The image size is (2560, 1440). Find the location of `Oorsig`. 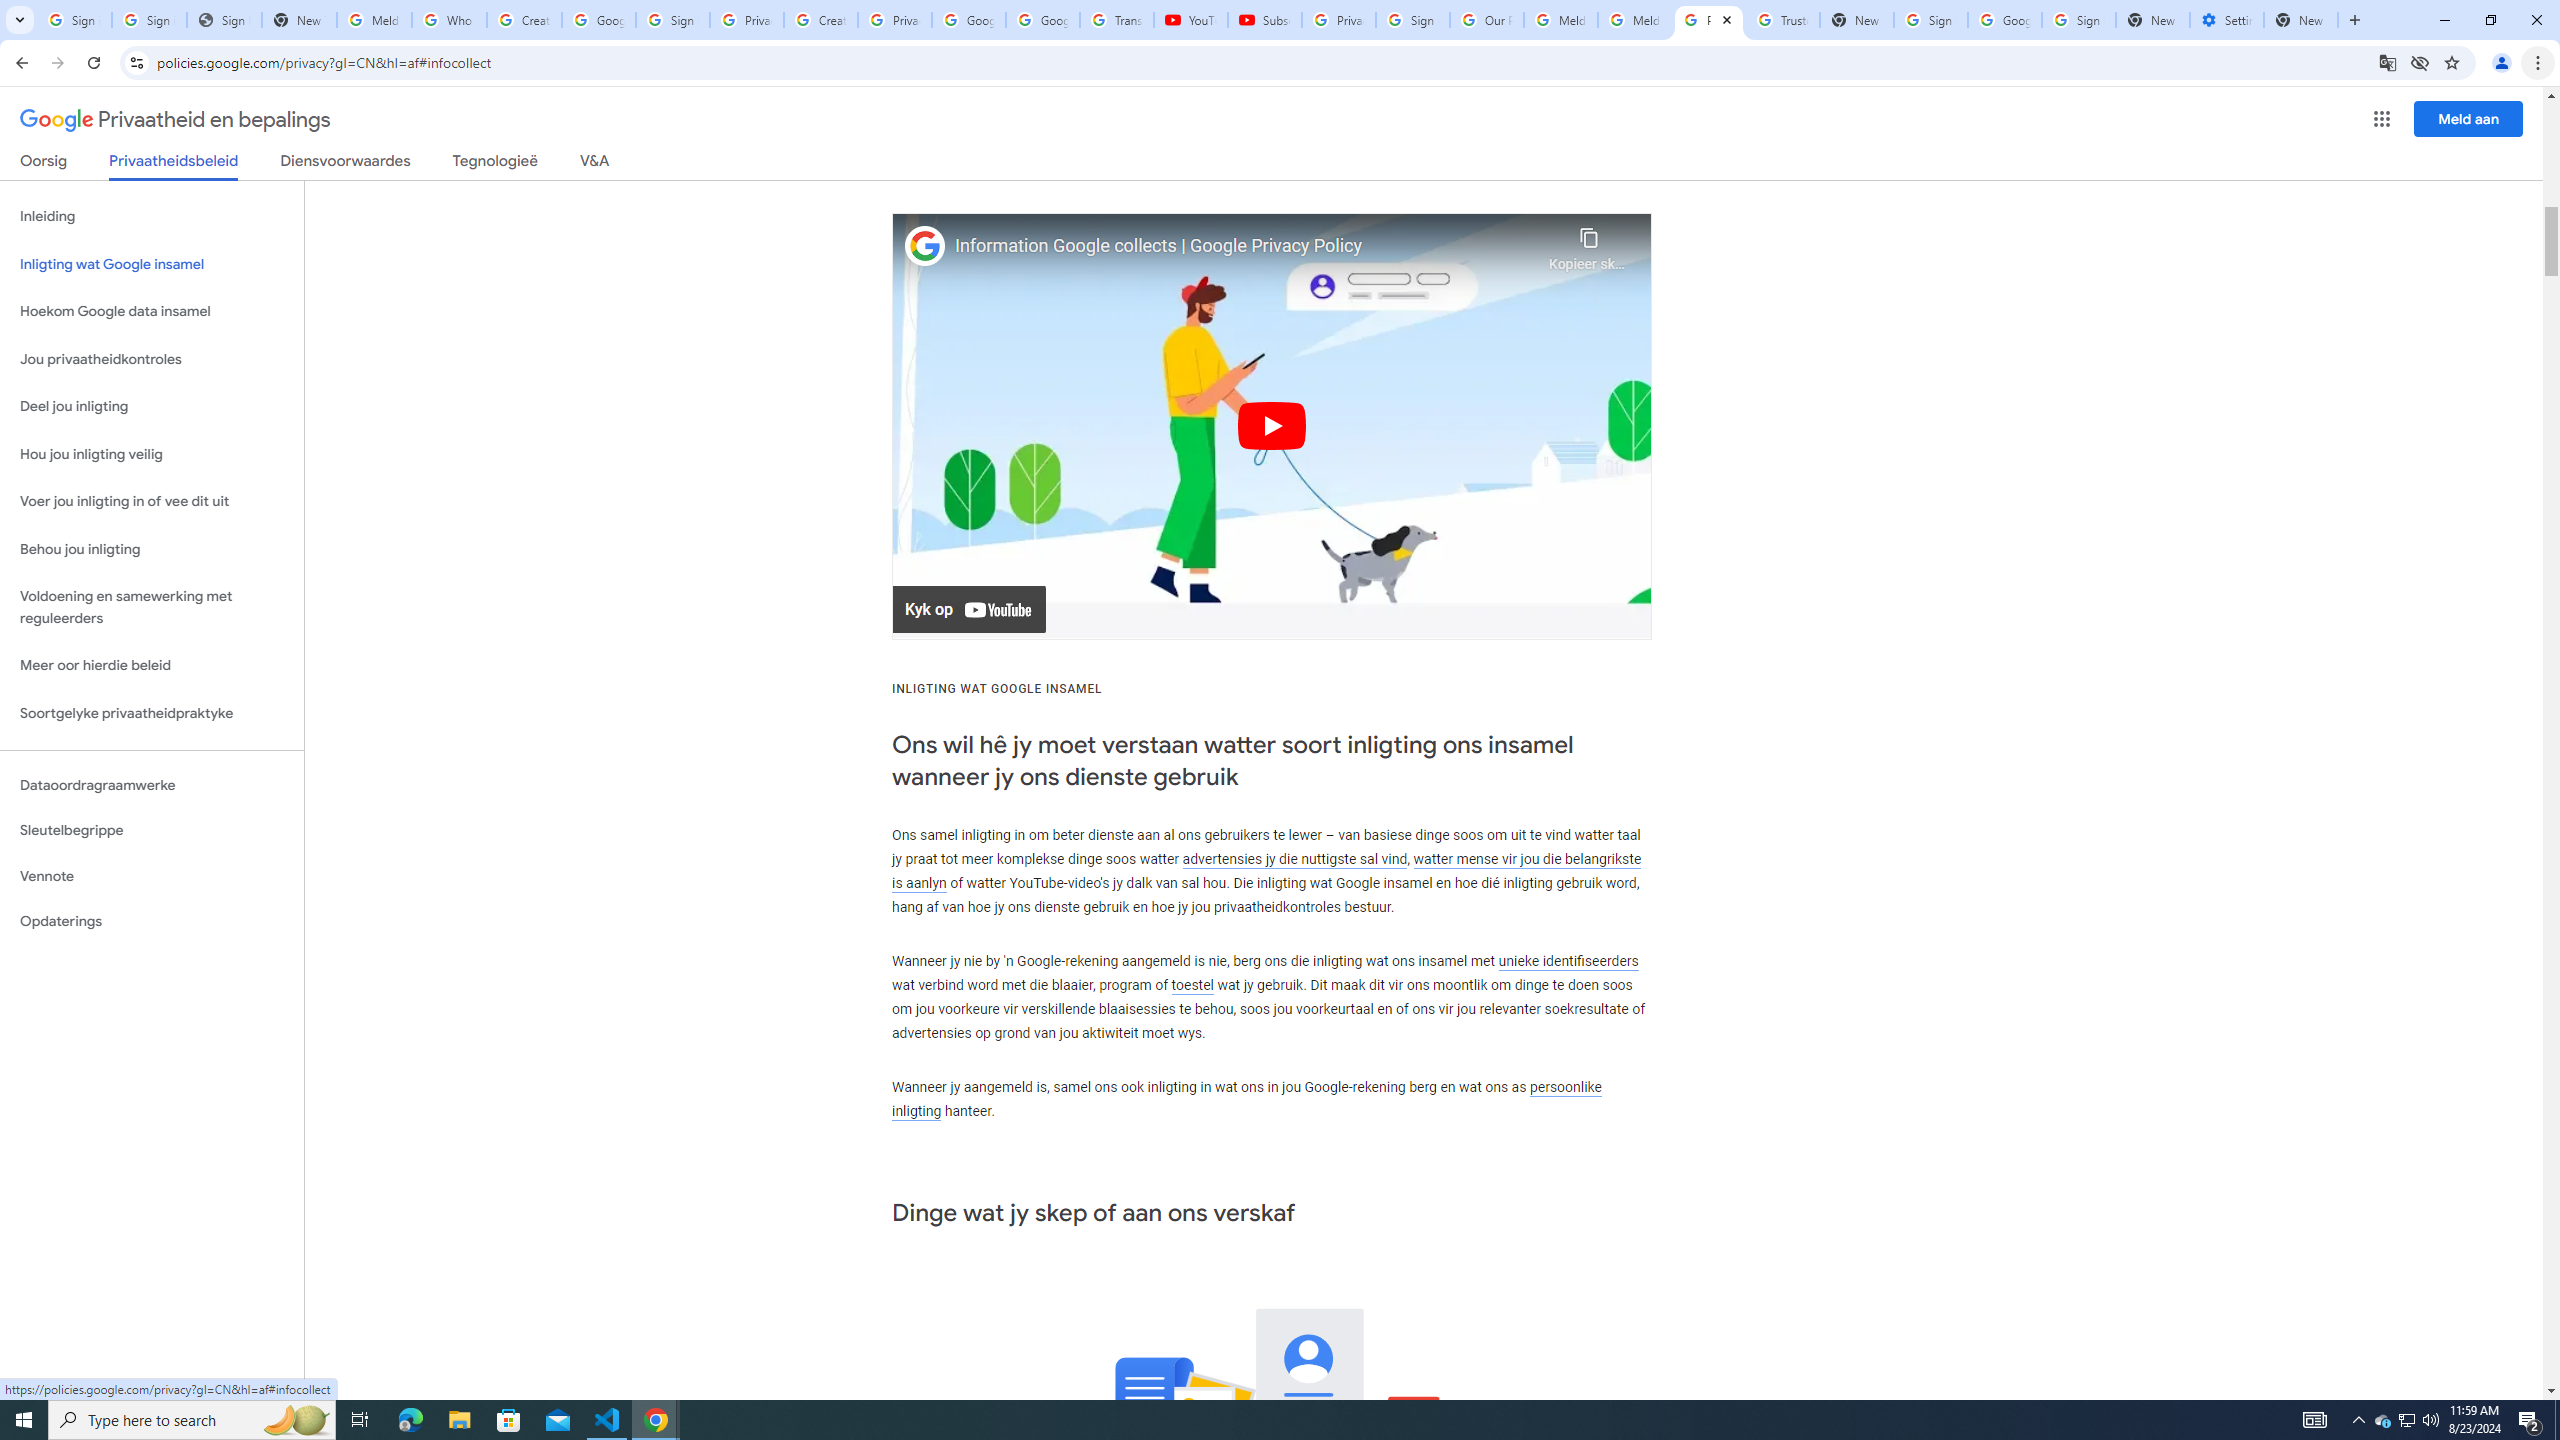

Oorsig is located at coordinates (44, 164).